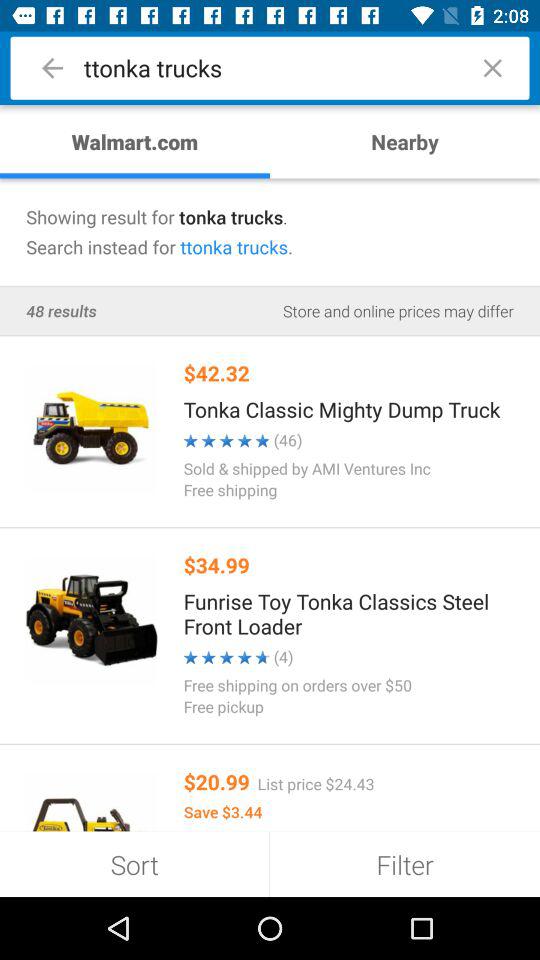  Describe the element at coordinates (270, 68) in the screenshot. I see `select the text in the search bar` at that location.